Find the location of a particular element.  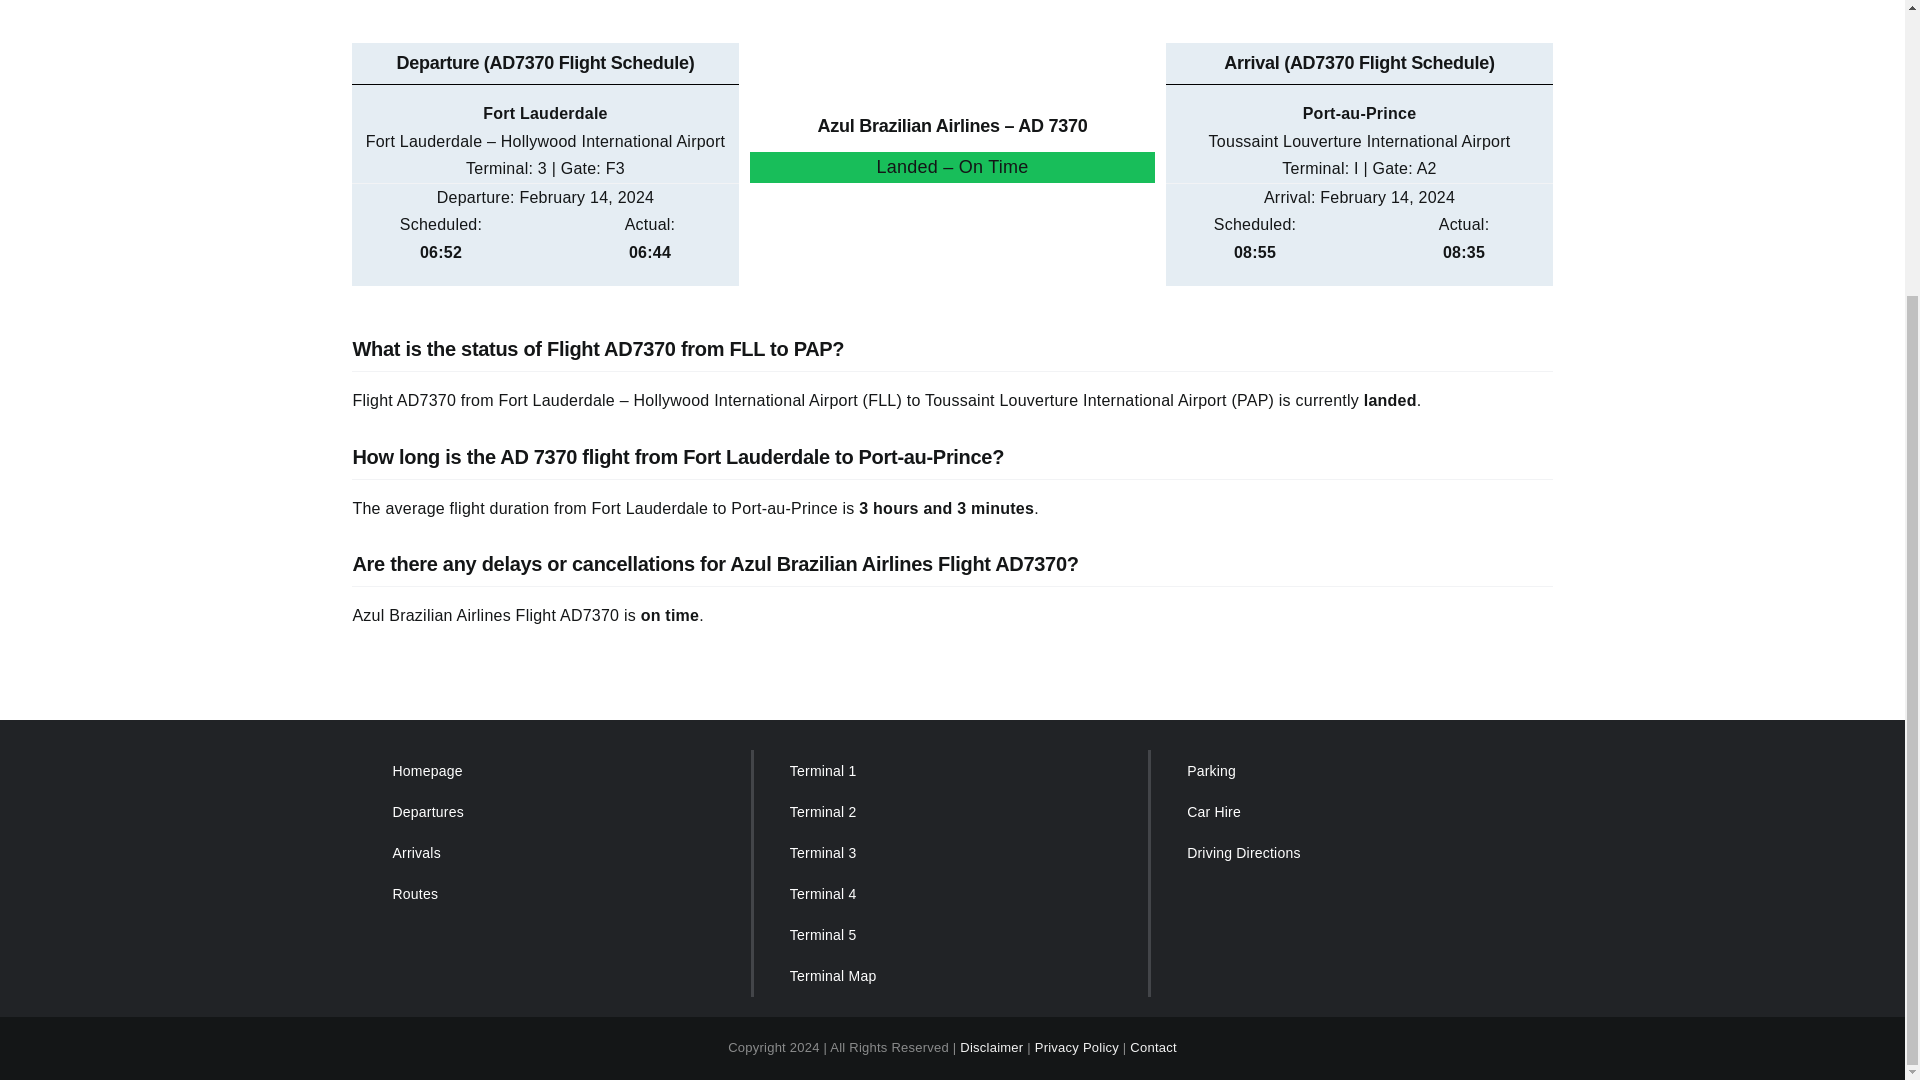

Homepage is located at coordinates (552, 770).